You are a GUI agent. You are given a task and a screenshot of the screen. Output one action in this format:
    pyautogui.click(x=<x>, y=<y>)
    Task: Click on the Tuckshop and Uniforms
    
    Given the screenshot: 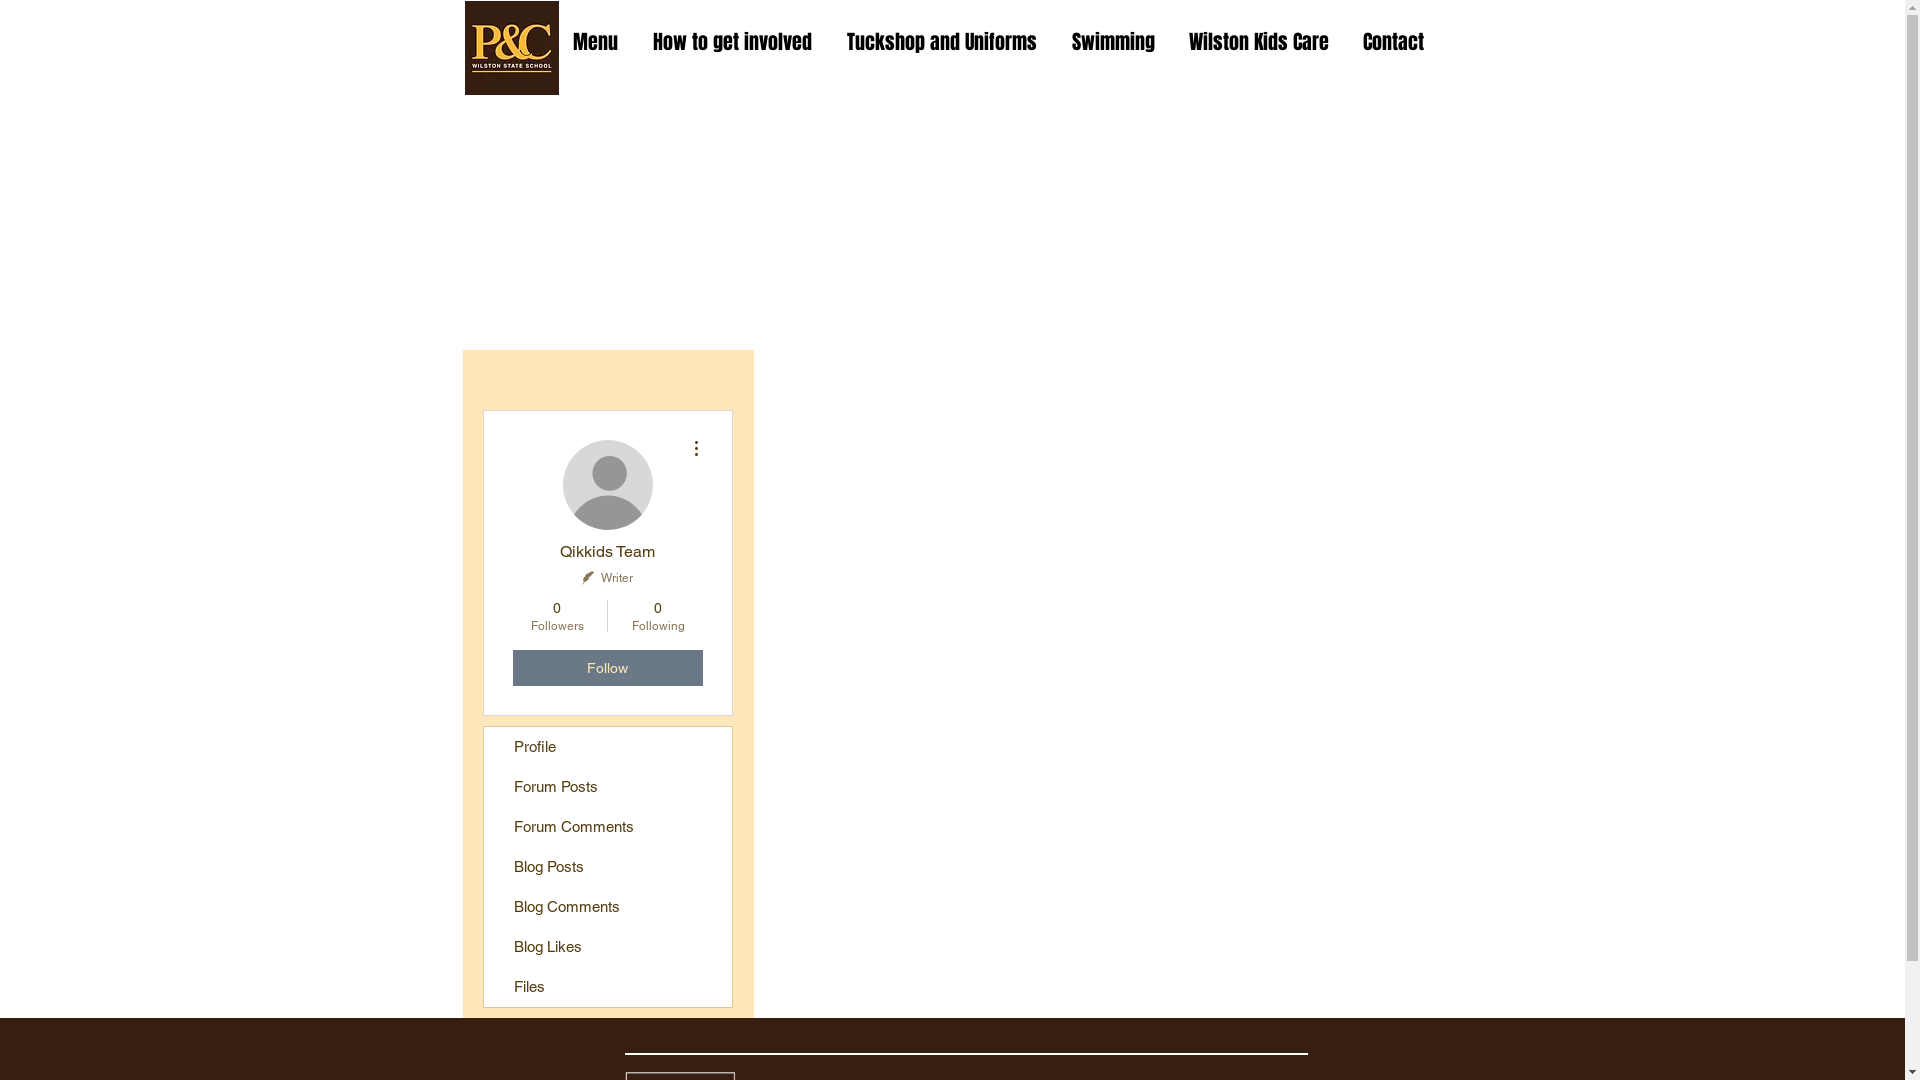 What is the action you would take?
    pyautogui.click(x=944, y=42)
    